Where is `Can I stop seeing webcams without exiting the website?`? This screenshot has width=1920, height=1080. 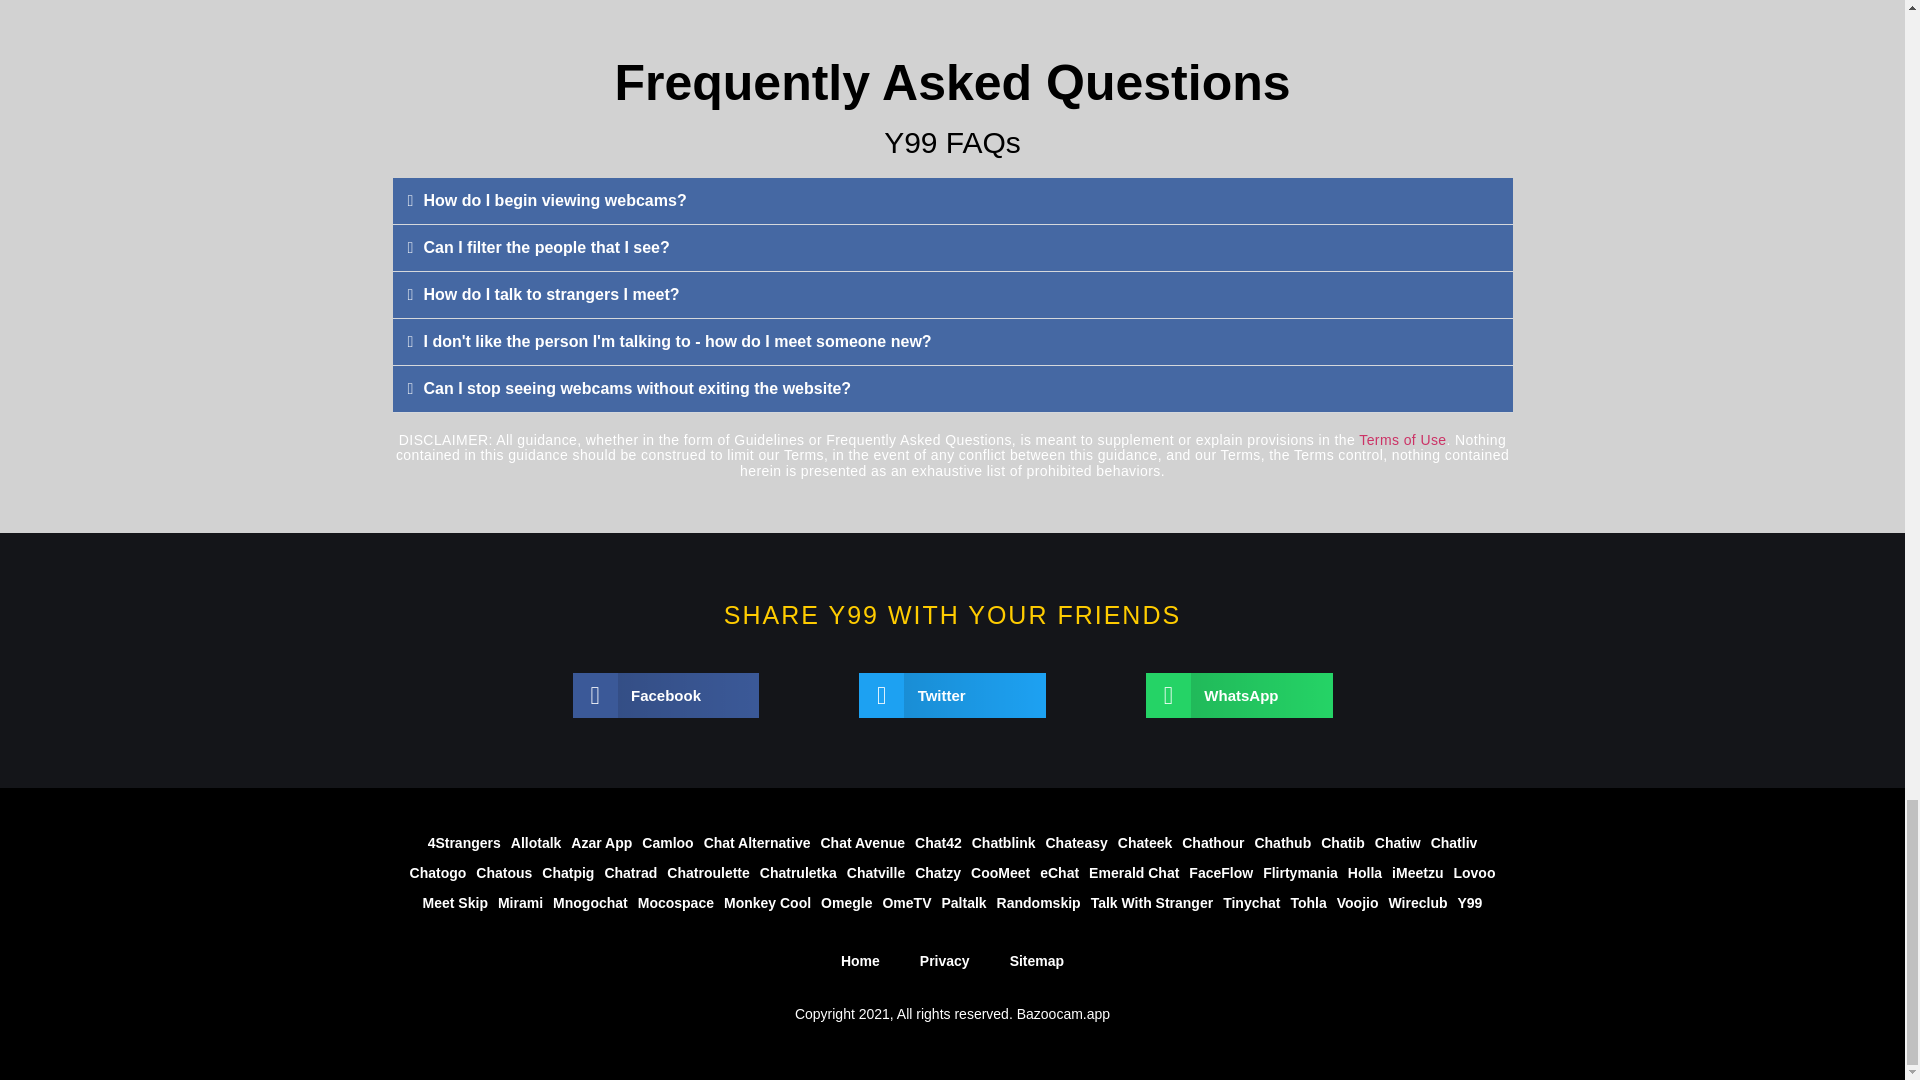 Can I stop seeing webcams without exiting the website? is located at coordinates (638, 388).